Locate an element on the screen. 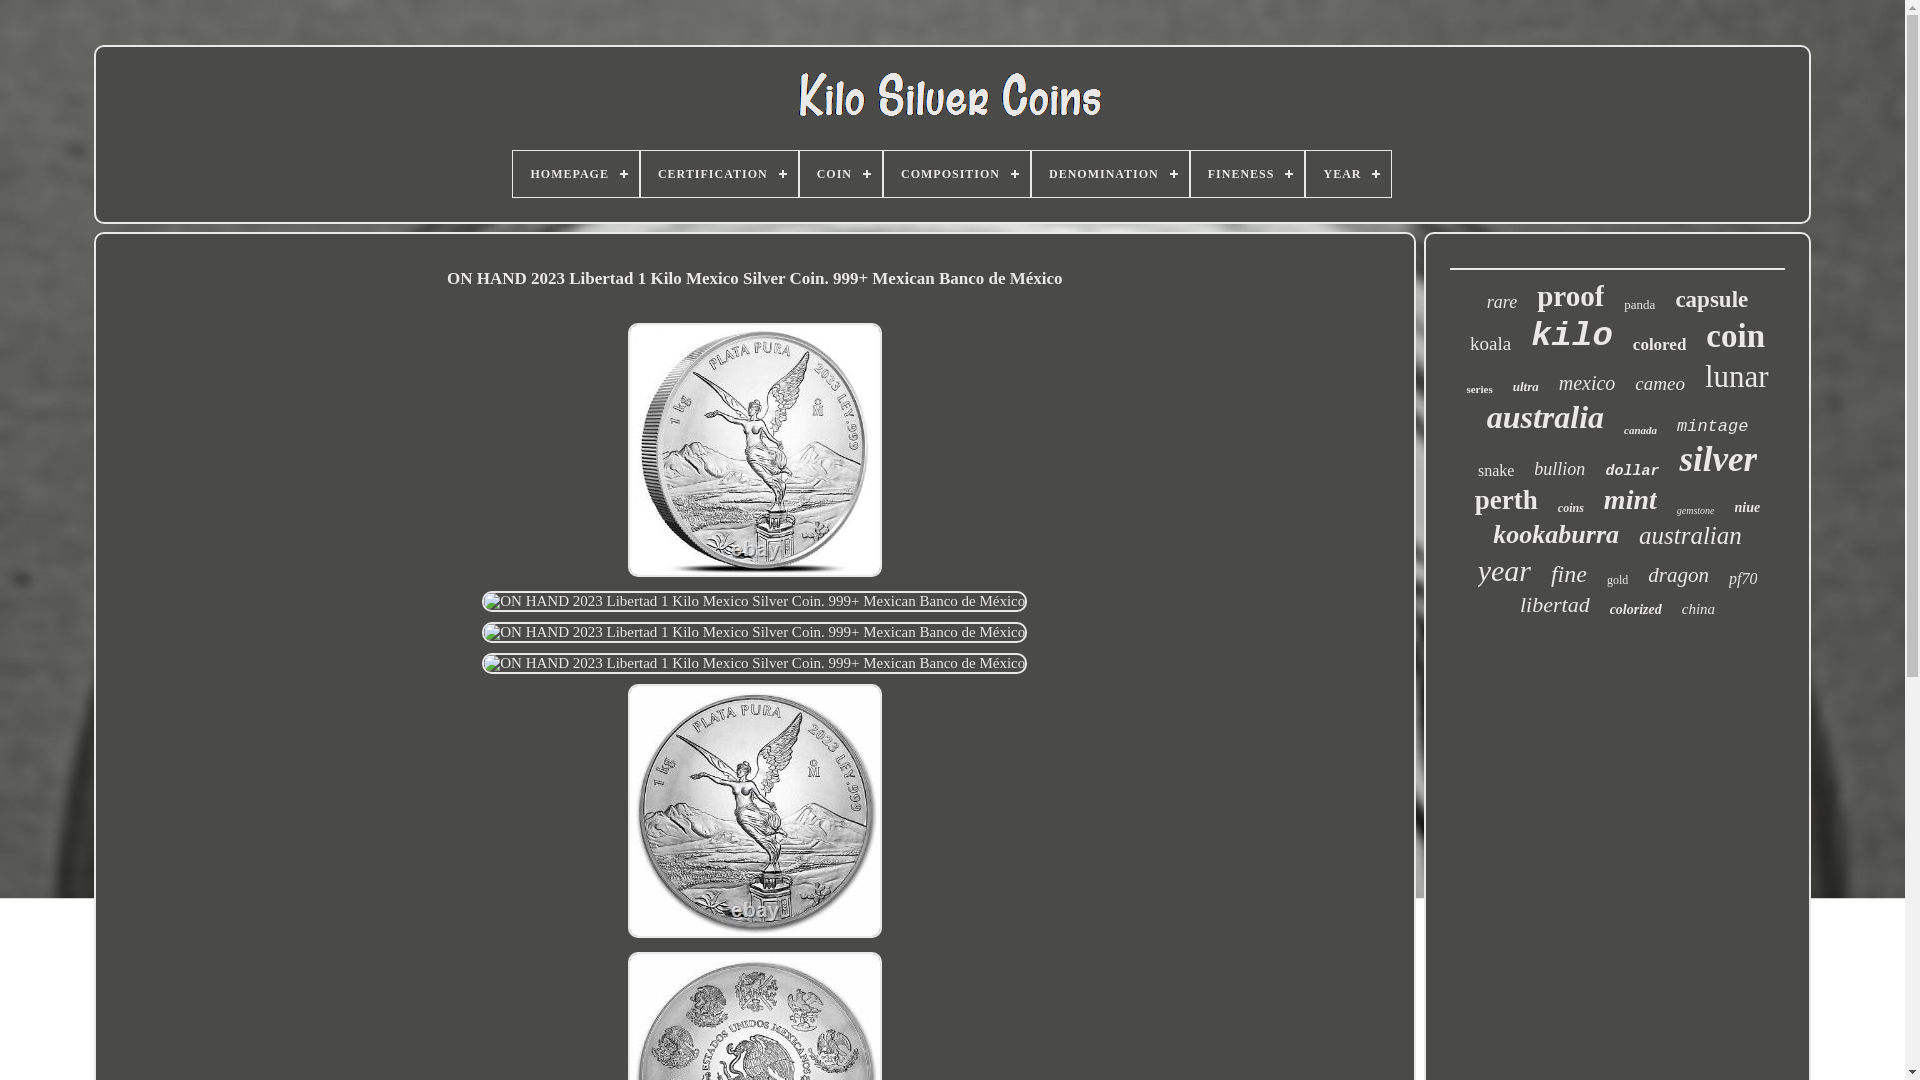 Image resolution: width=1920 pixels, height=1080 pixels. CERTIFICATION is located at coordinates (720, 174).